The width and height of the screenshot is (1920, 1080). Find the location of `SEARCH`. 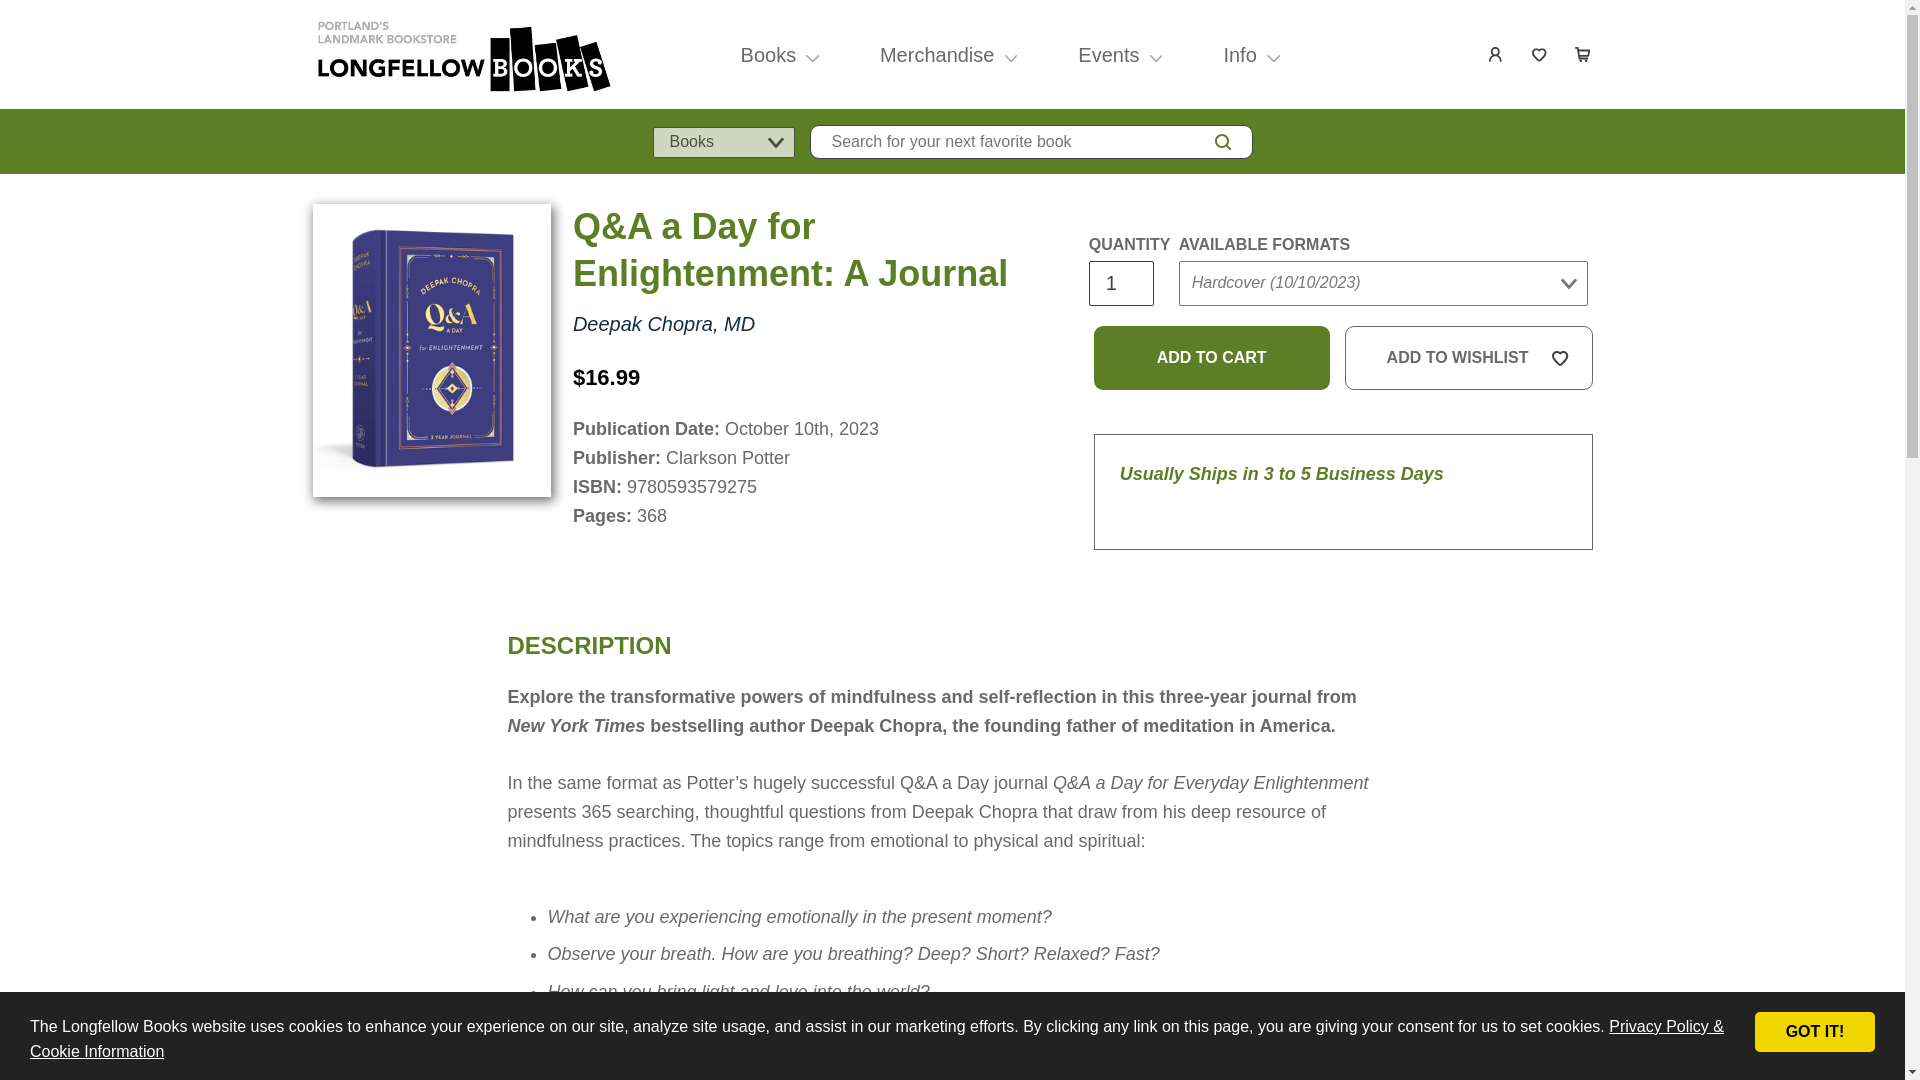

SEARCH is located at coordinates (1222, 142).